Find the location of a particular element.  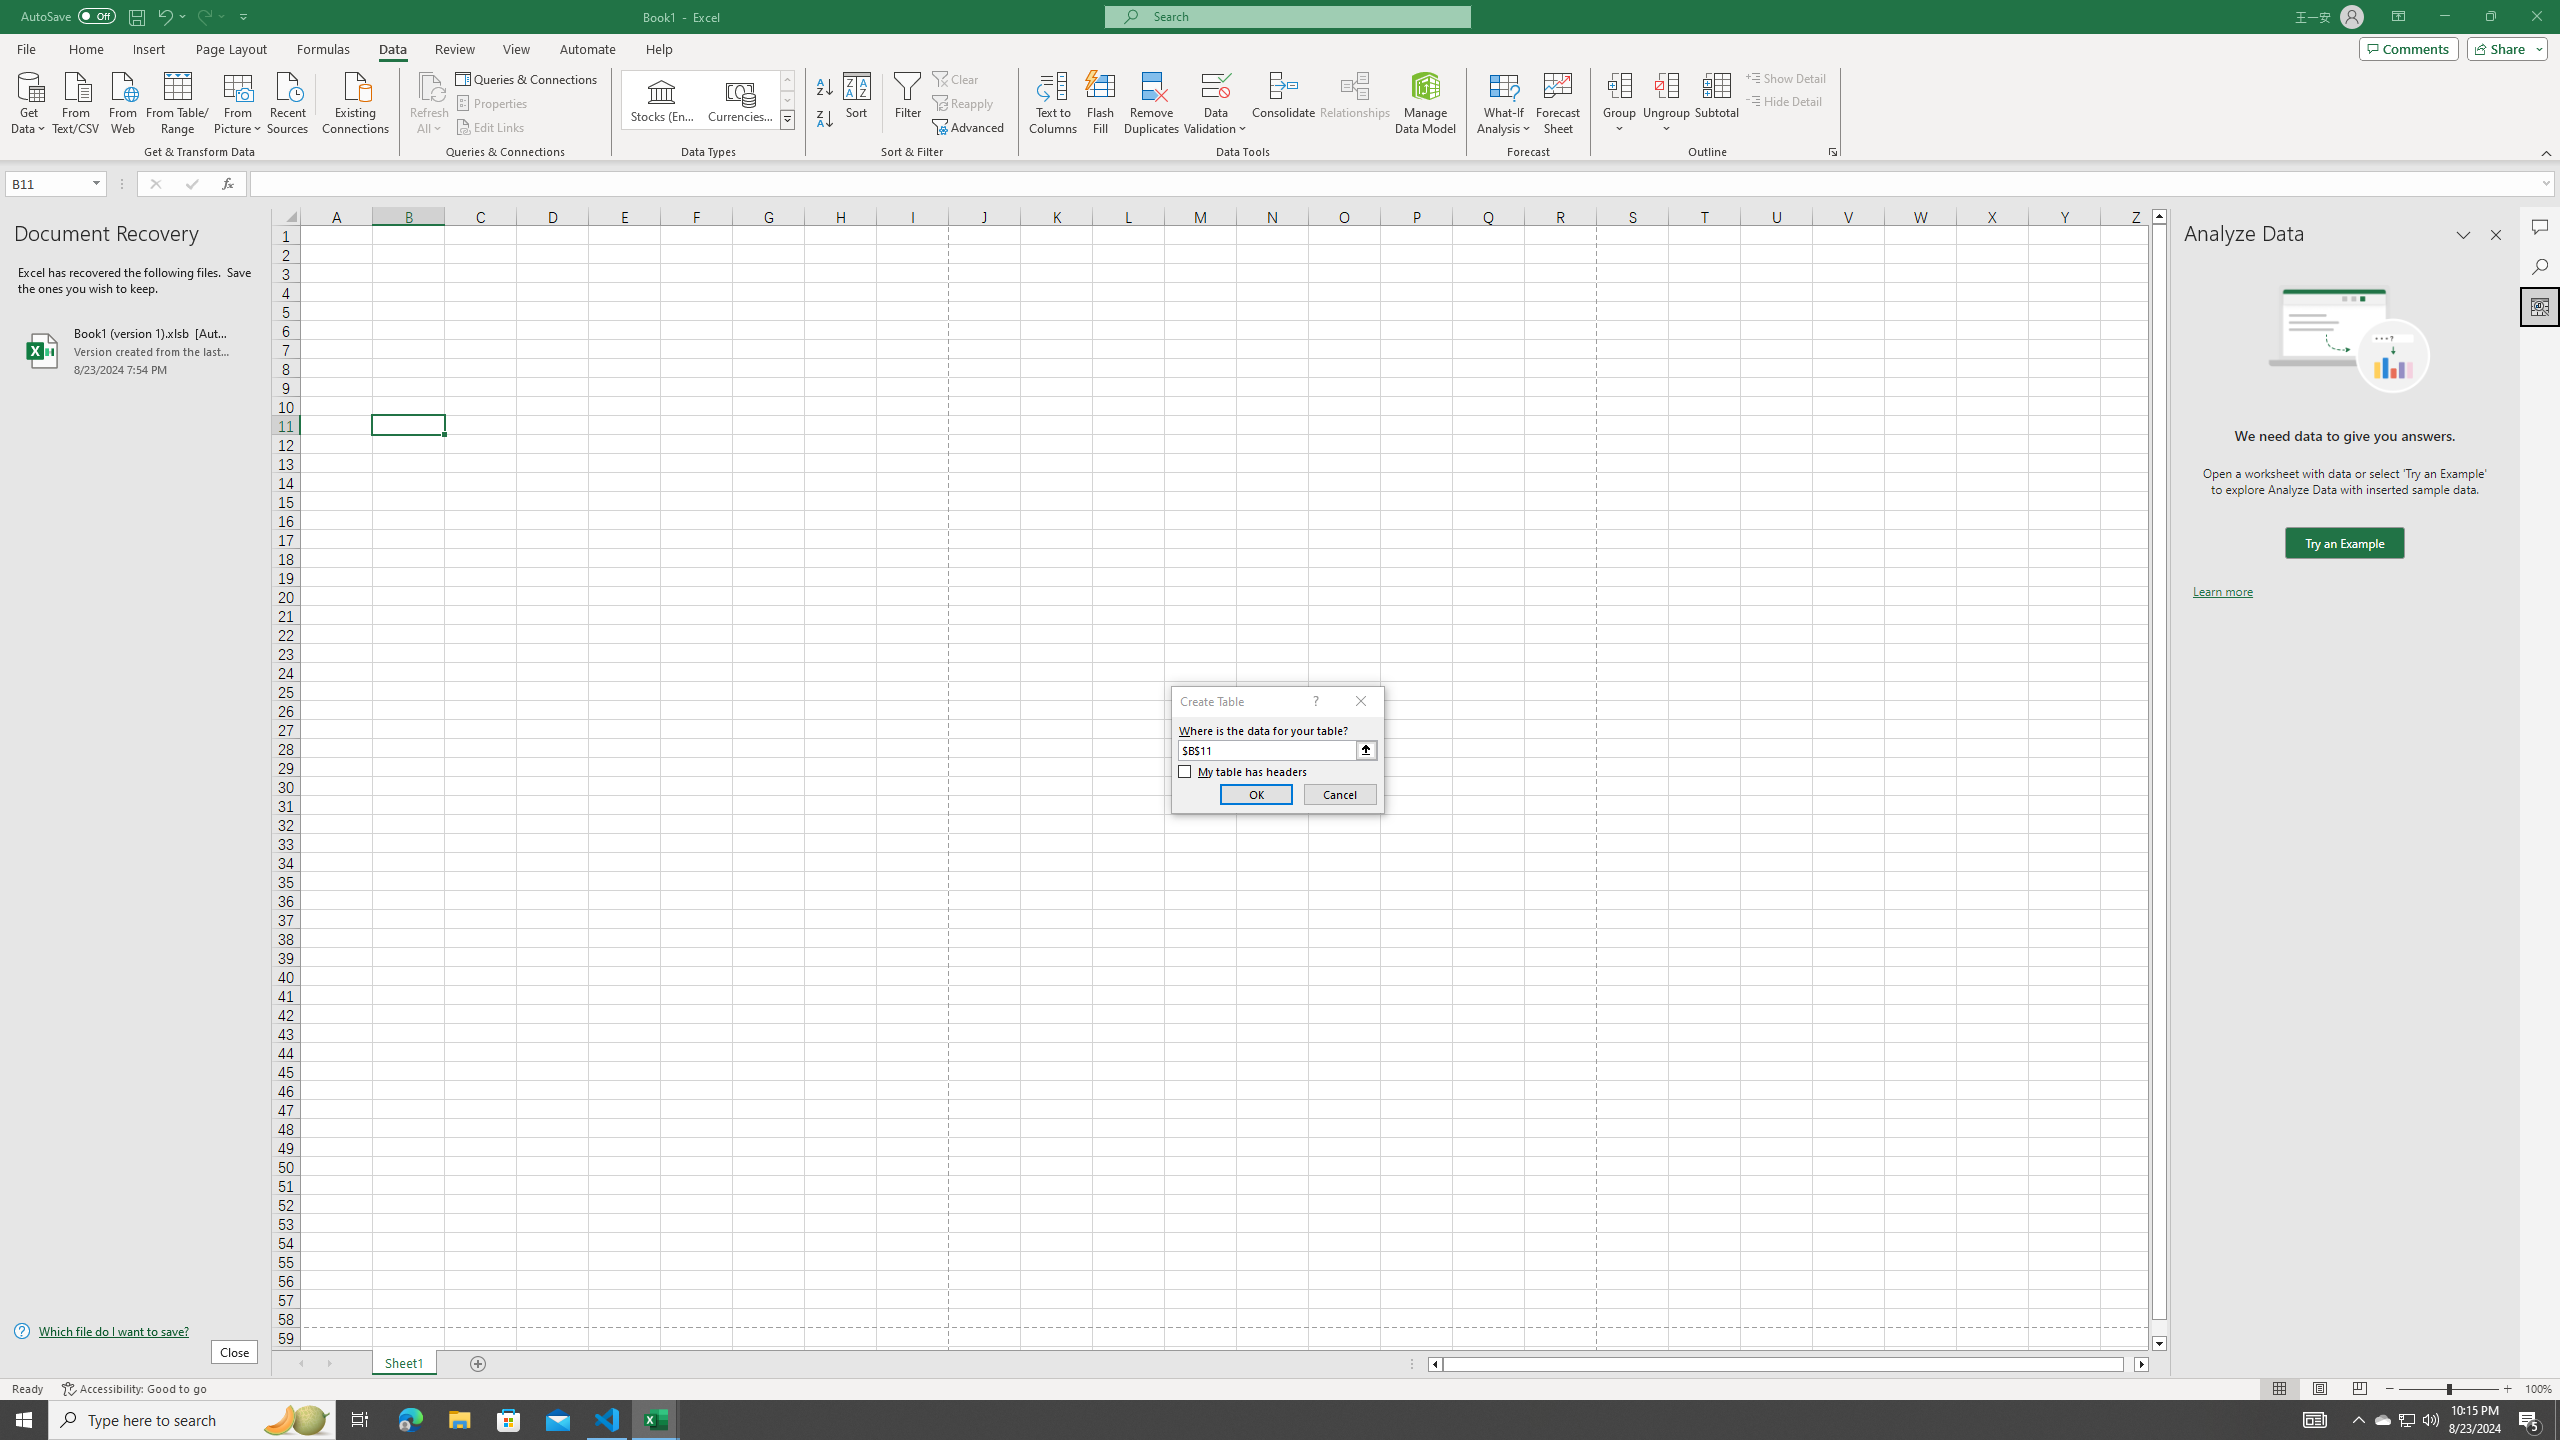

Line up is located at coordinates (2159, 216).